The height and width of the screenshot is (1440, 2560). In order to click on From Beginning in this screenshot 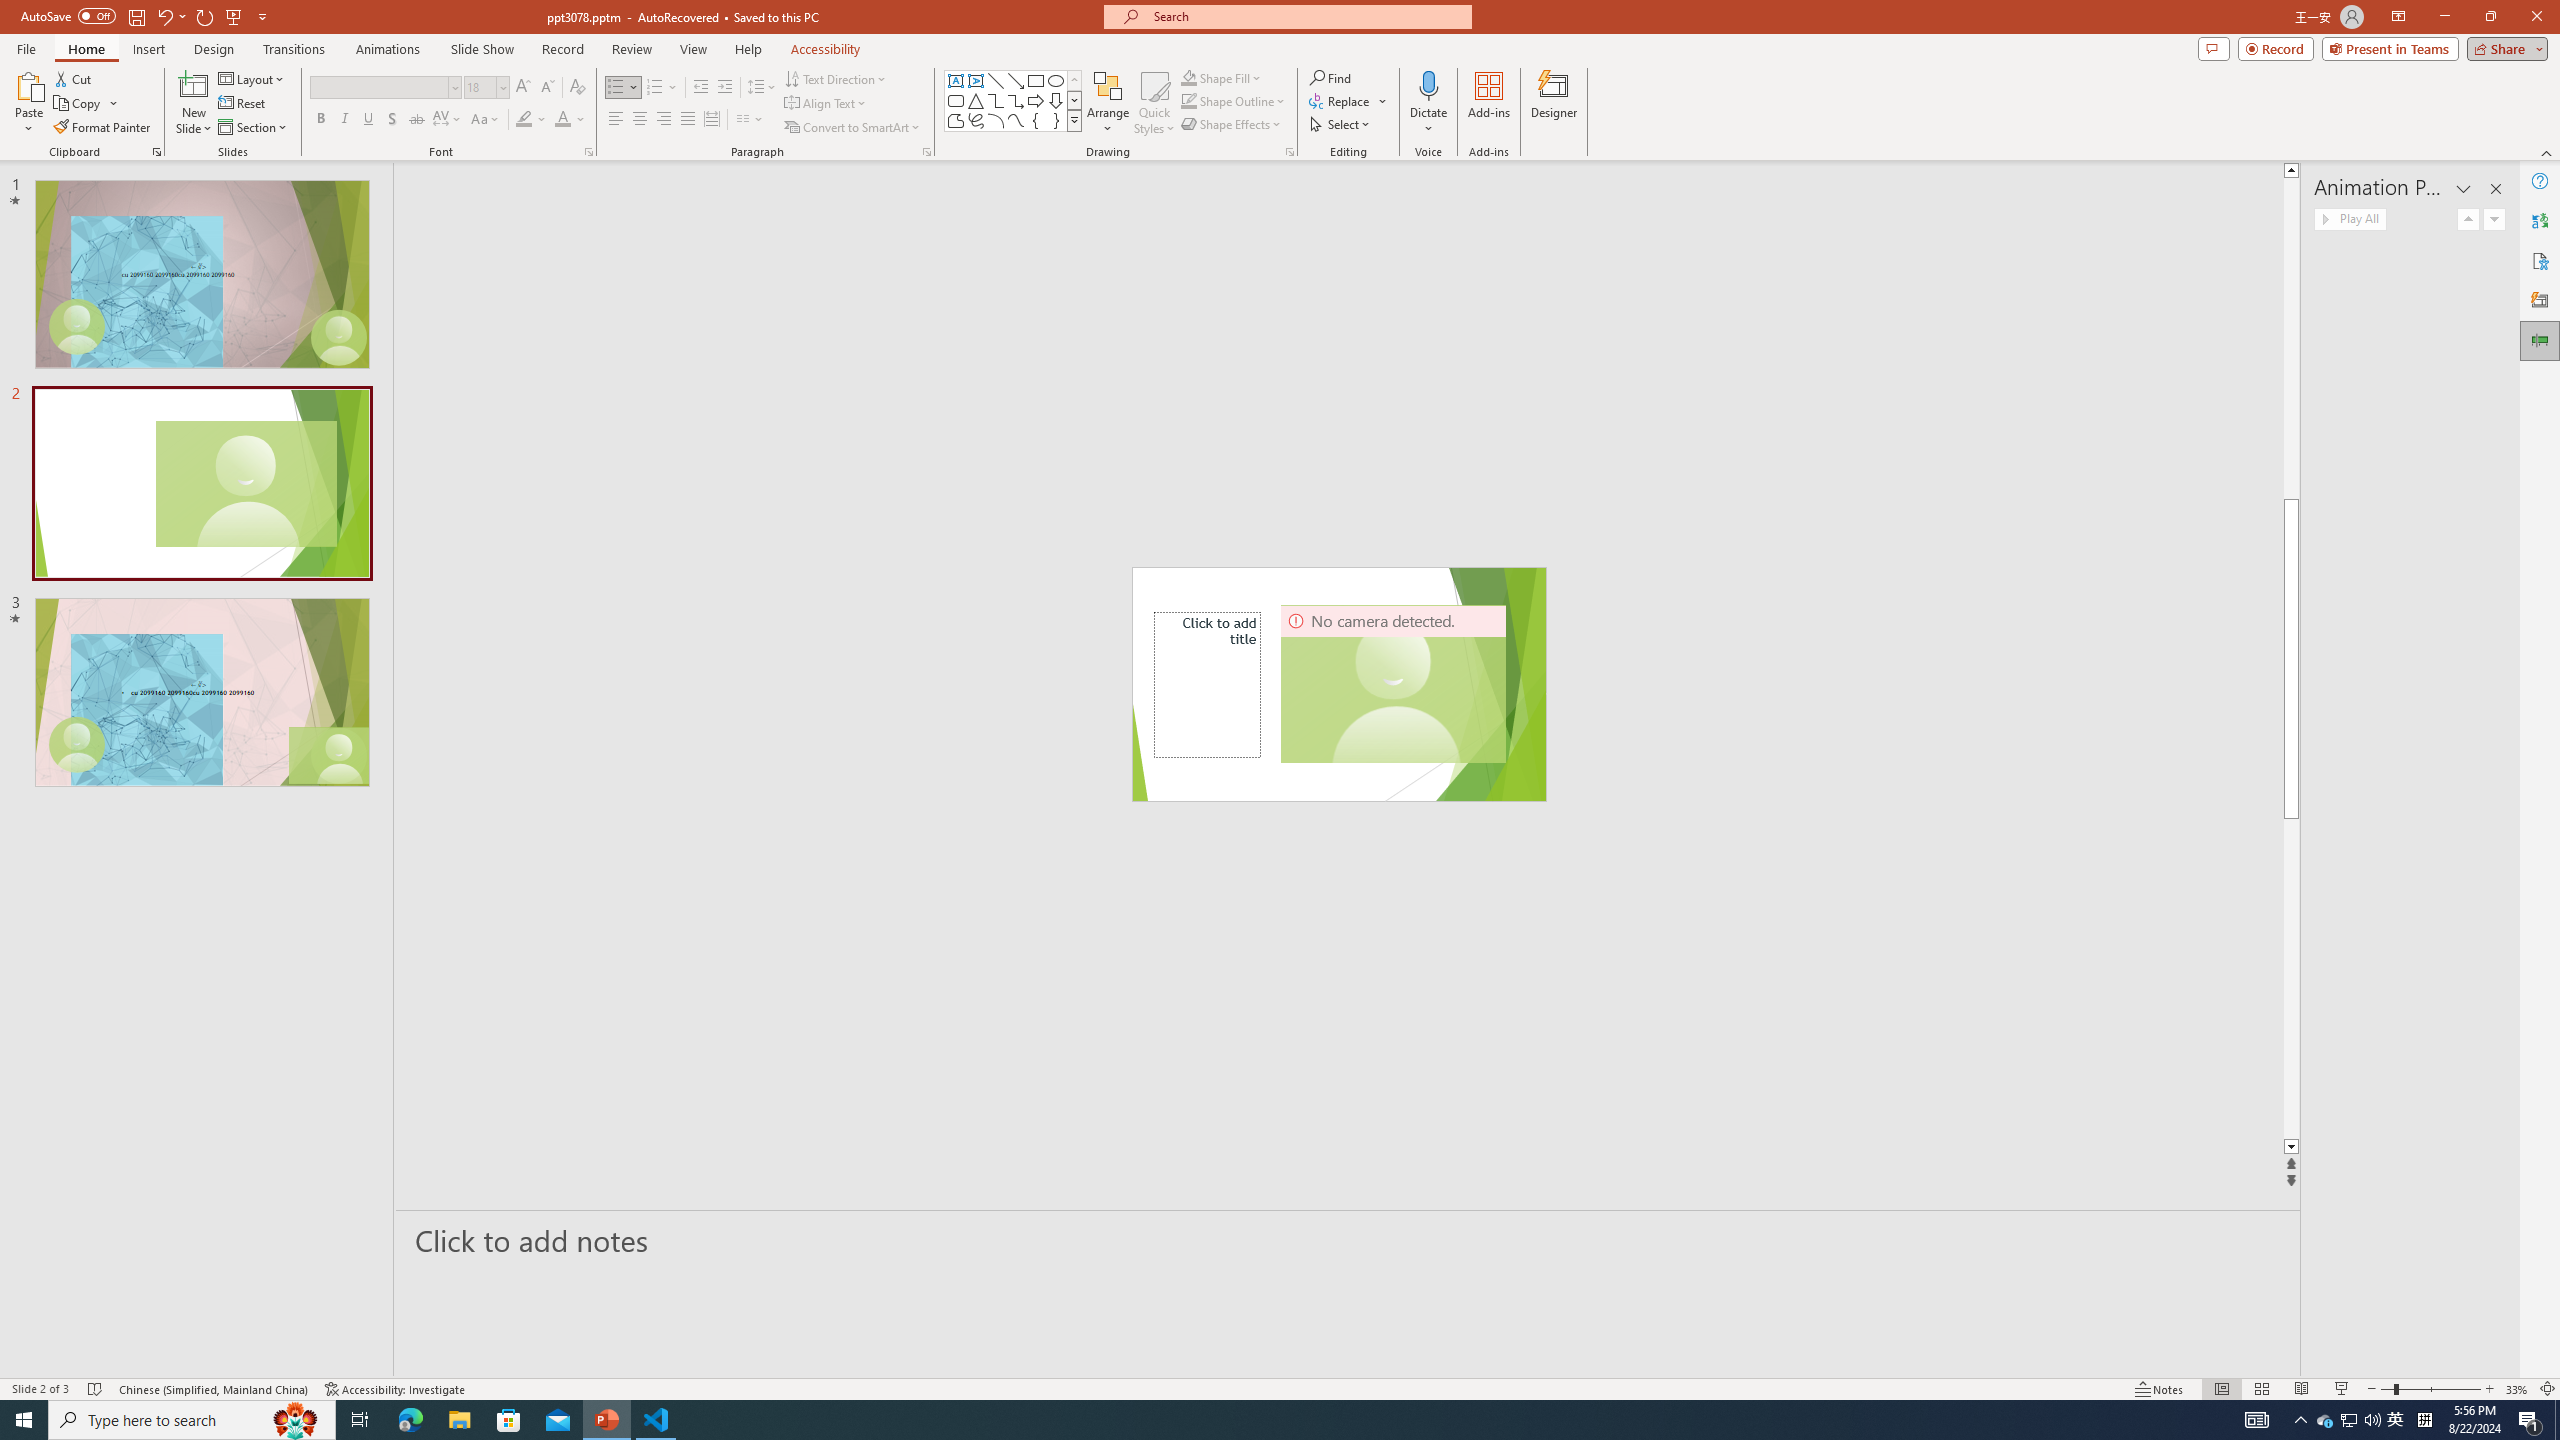, I will do `click(234, 16)`.